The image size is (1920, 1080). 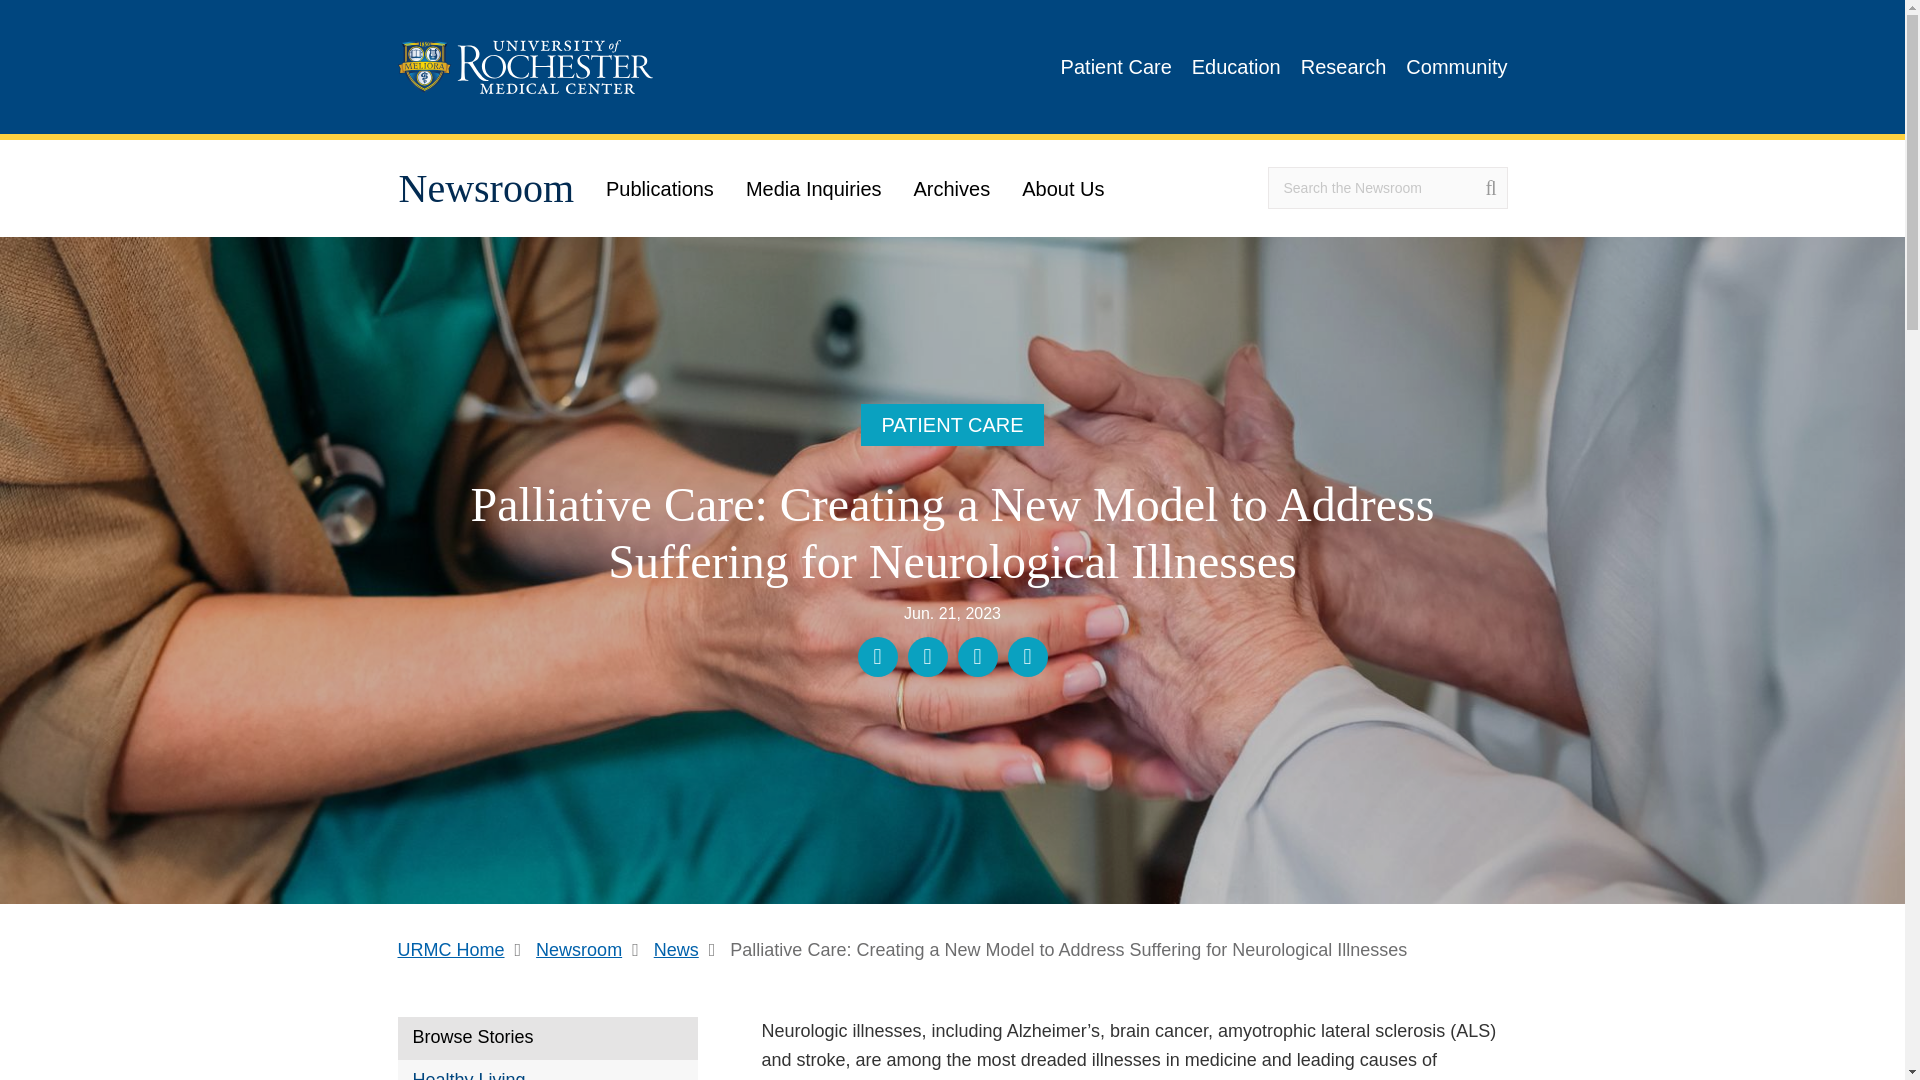 What do you see at coordinates (1028, 657) in the screenshot?
I see `Email` at bounding box center [1028, 657].